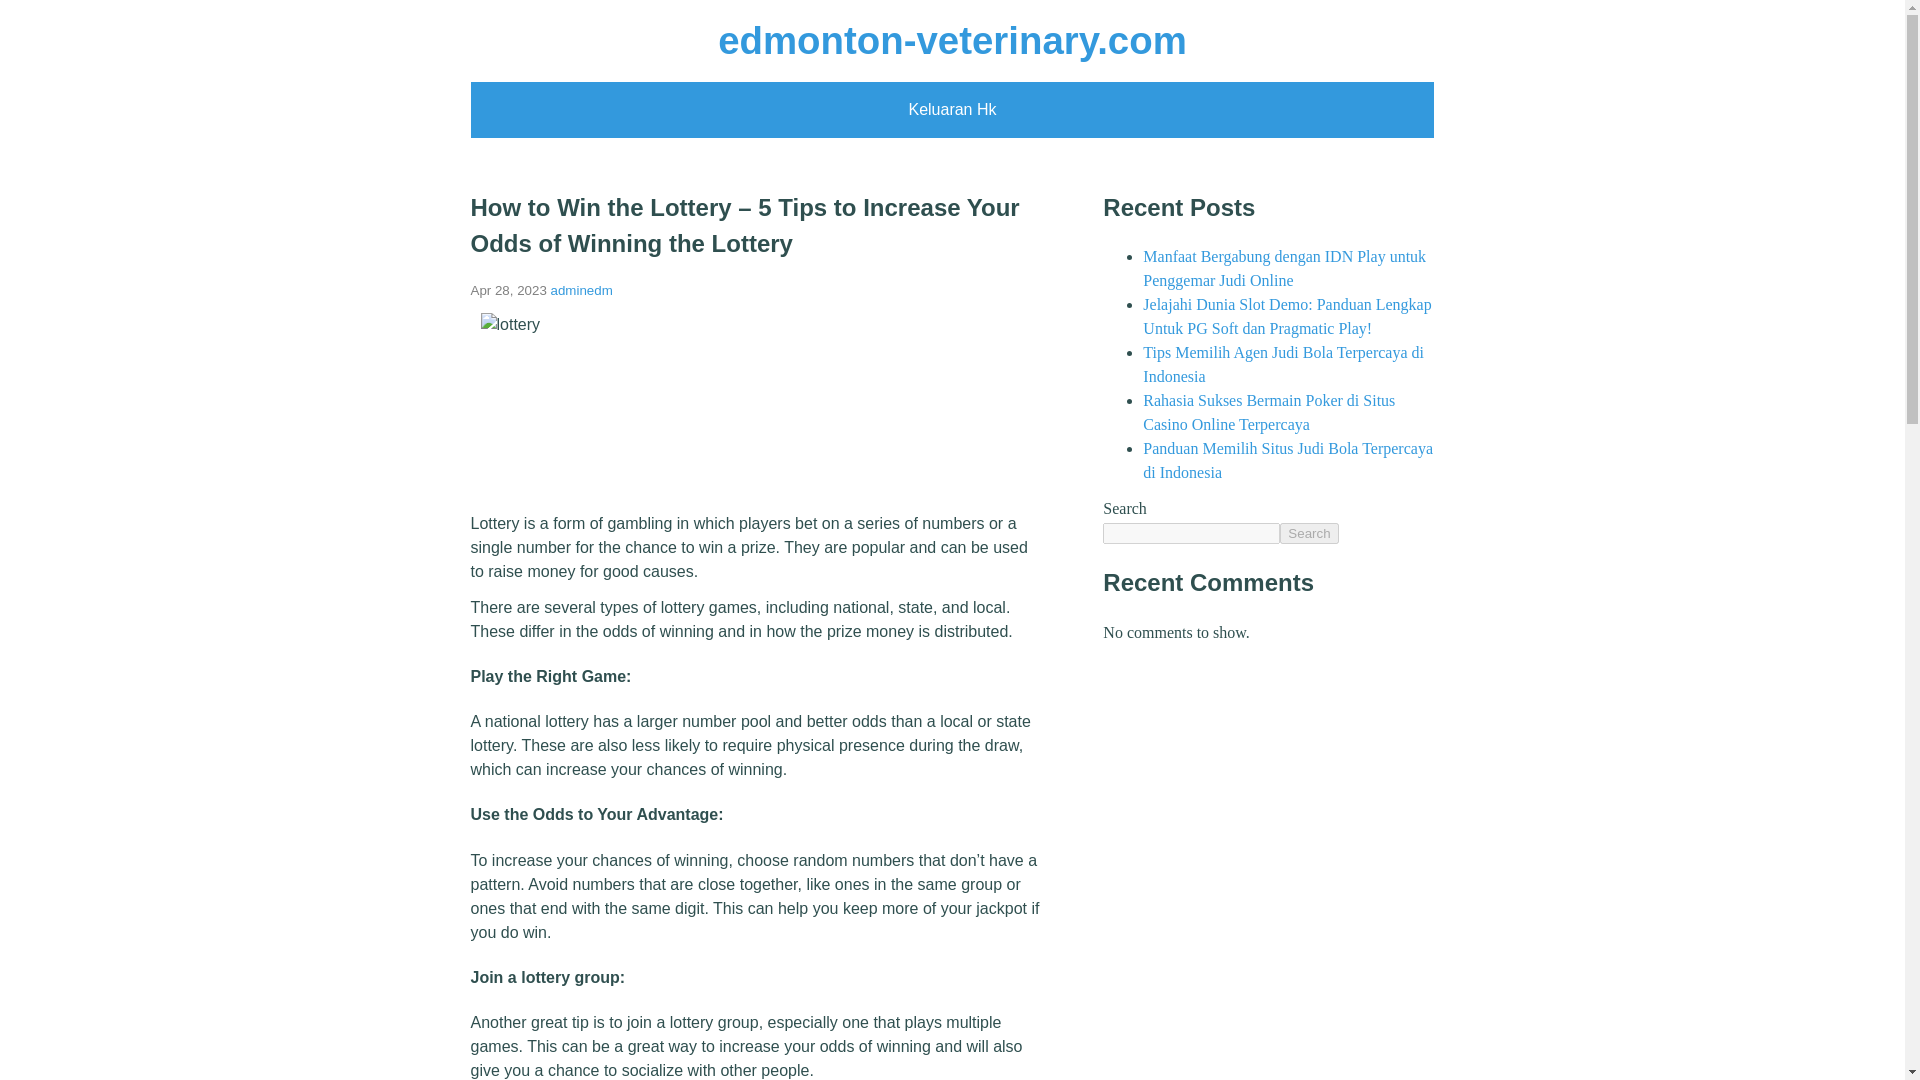 This screenshot has height=1080, width=1920. What do you see at coordinates (582, 290) in the screenshot?
I see `adminedm` at bounding box center [582, 290].